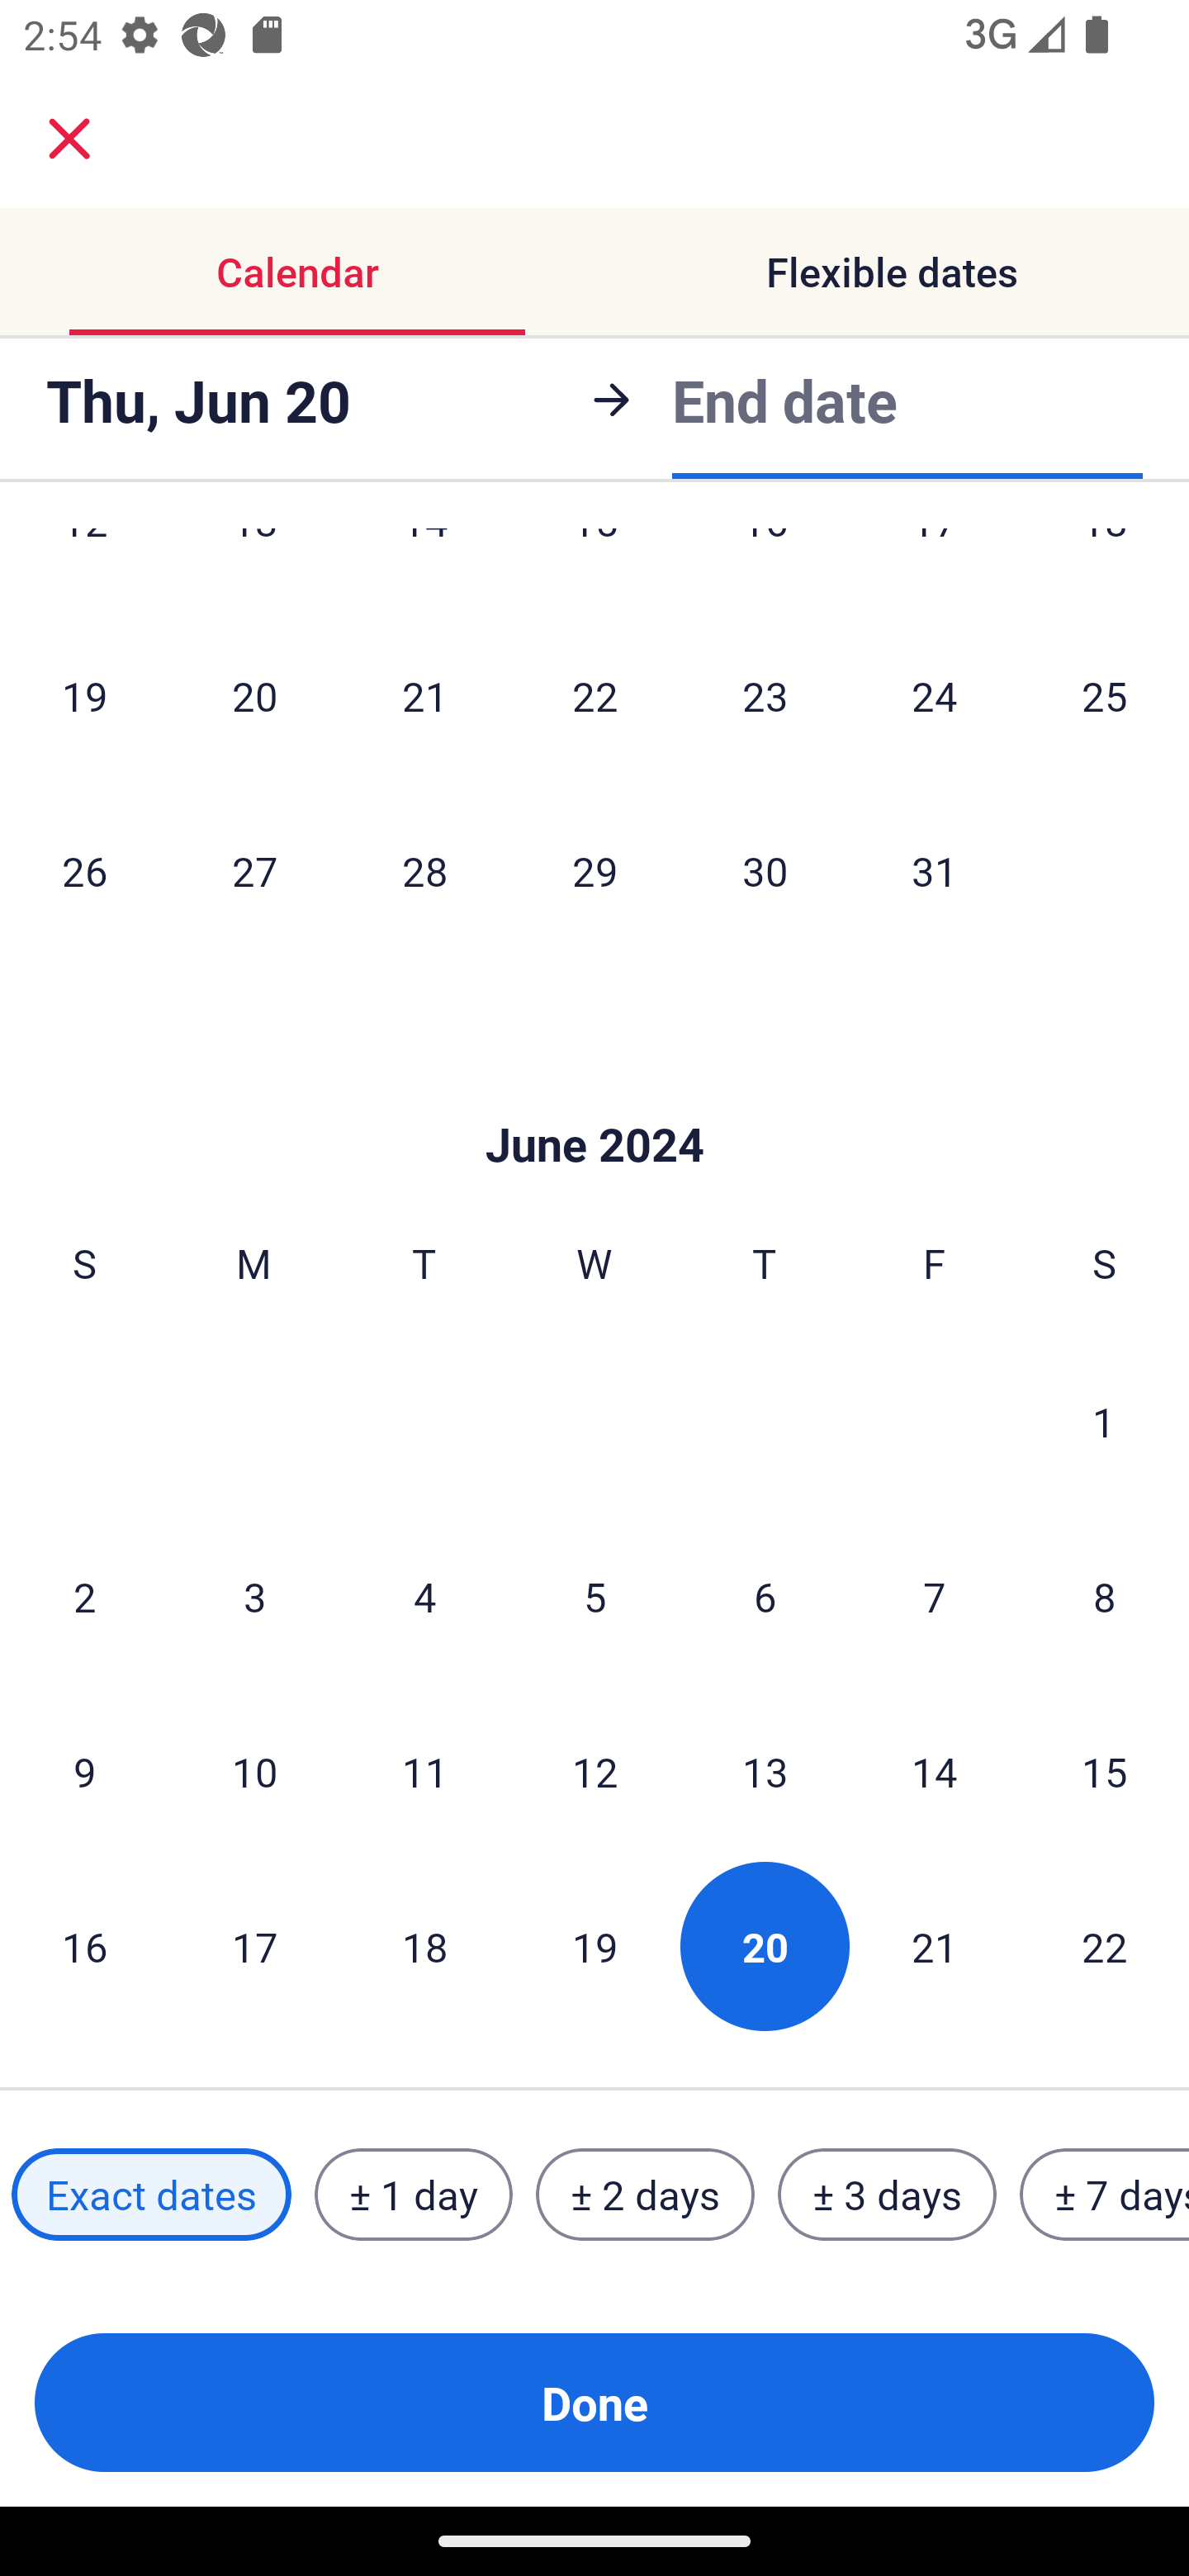 This screenshot has height=2576, width=1189. I want to click on 30 Thursday, May 30, 2024, so click(765, 870).